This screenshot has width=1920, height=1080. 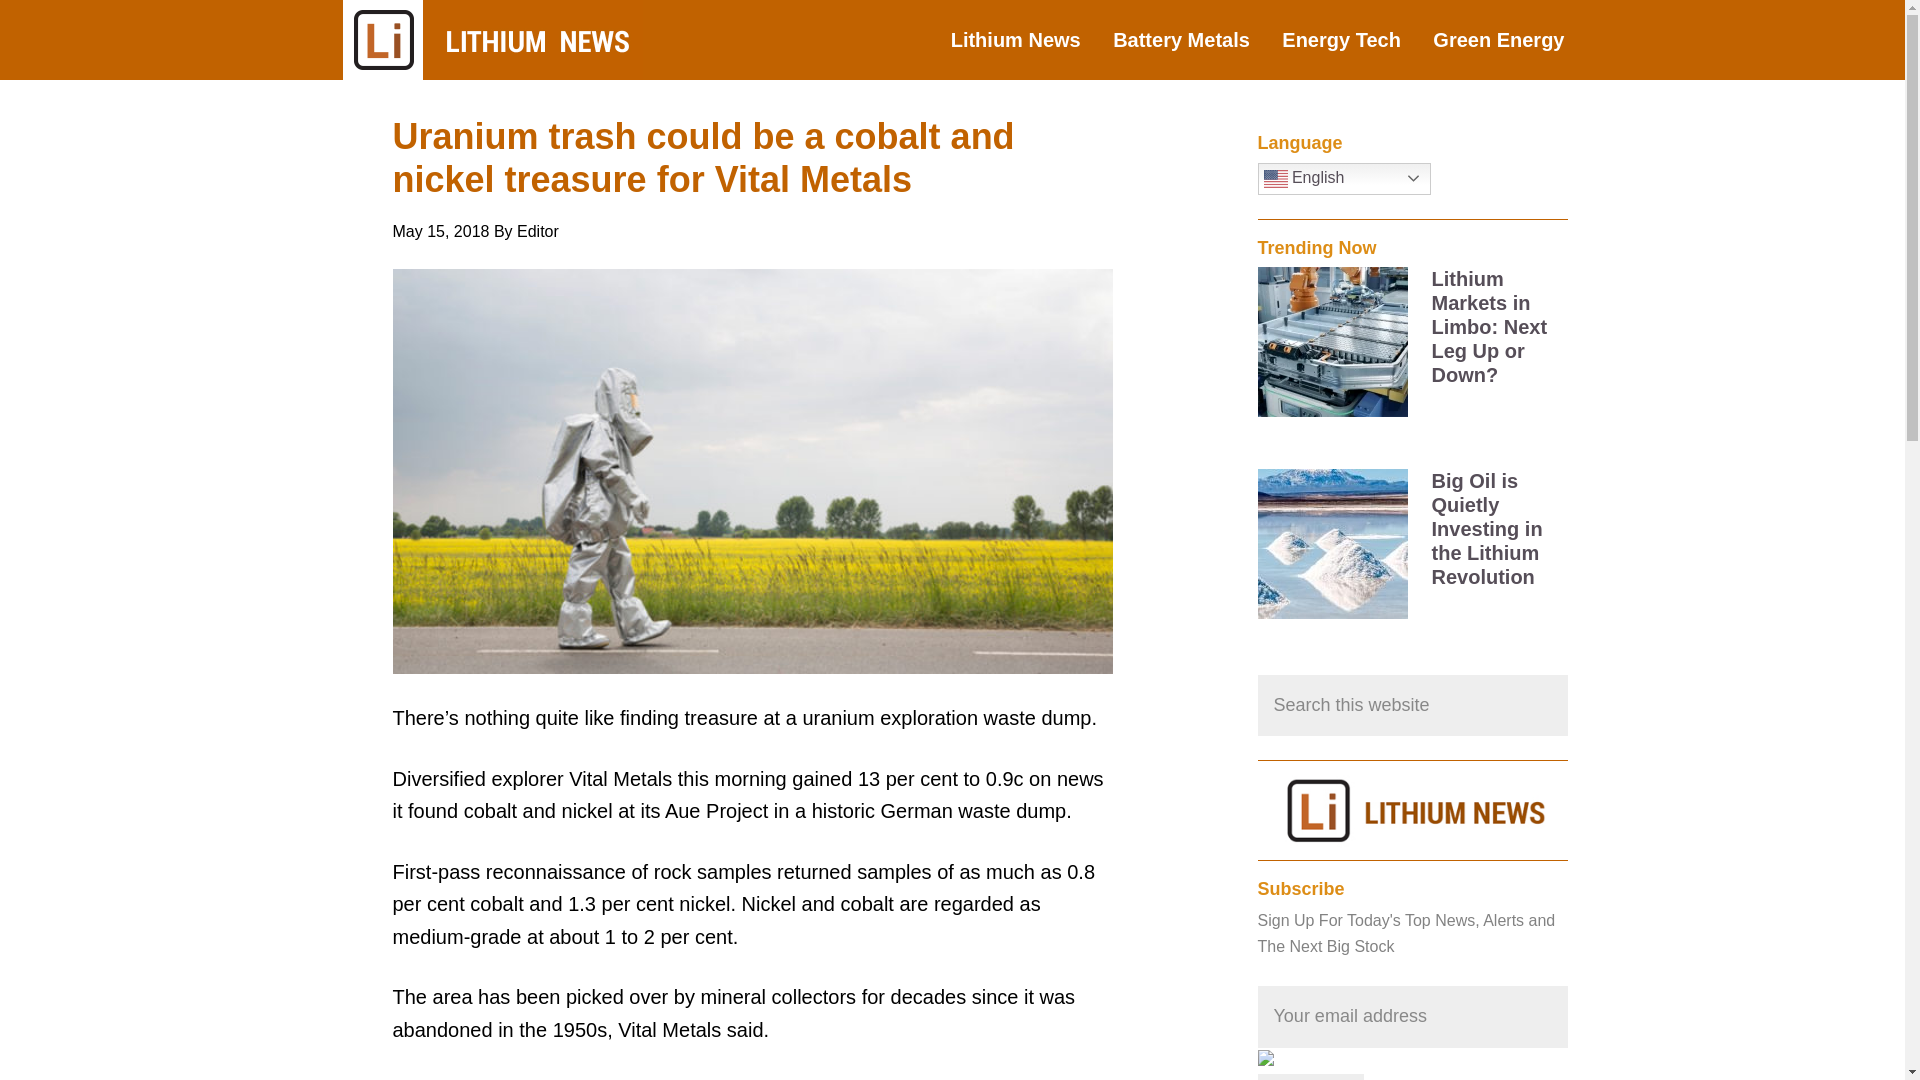 I want to click on English, so click(x=1344, y=179).